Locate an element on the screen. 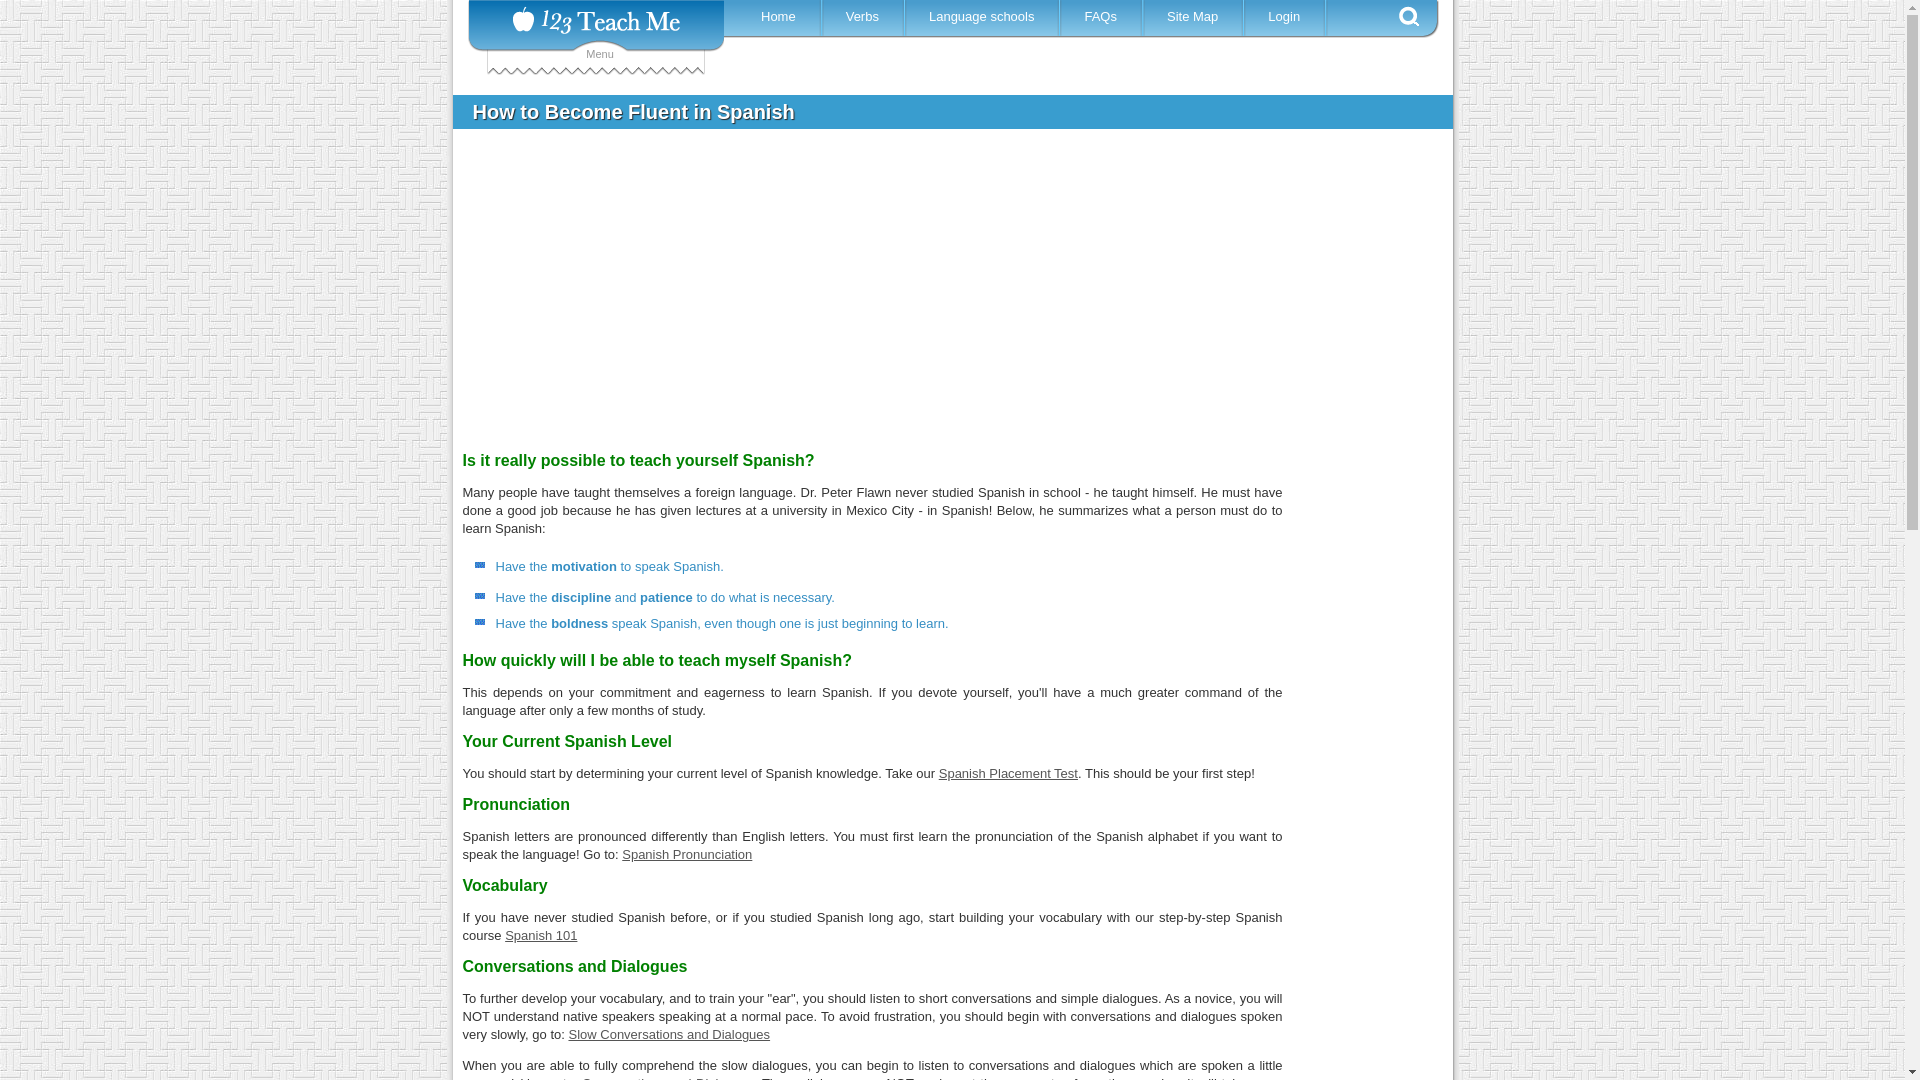  Language schools is located at coordinates (984, 16).